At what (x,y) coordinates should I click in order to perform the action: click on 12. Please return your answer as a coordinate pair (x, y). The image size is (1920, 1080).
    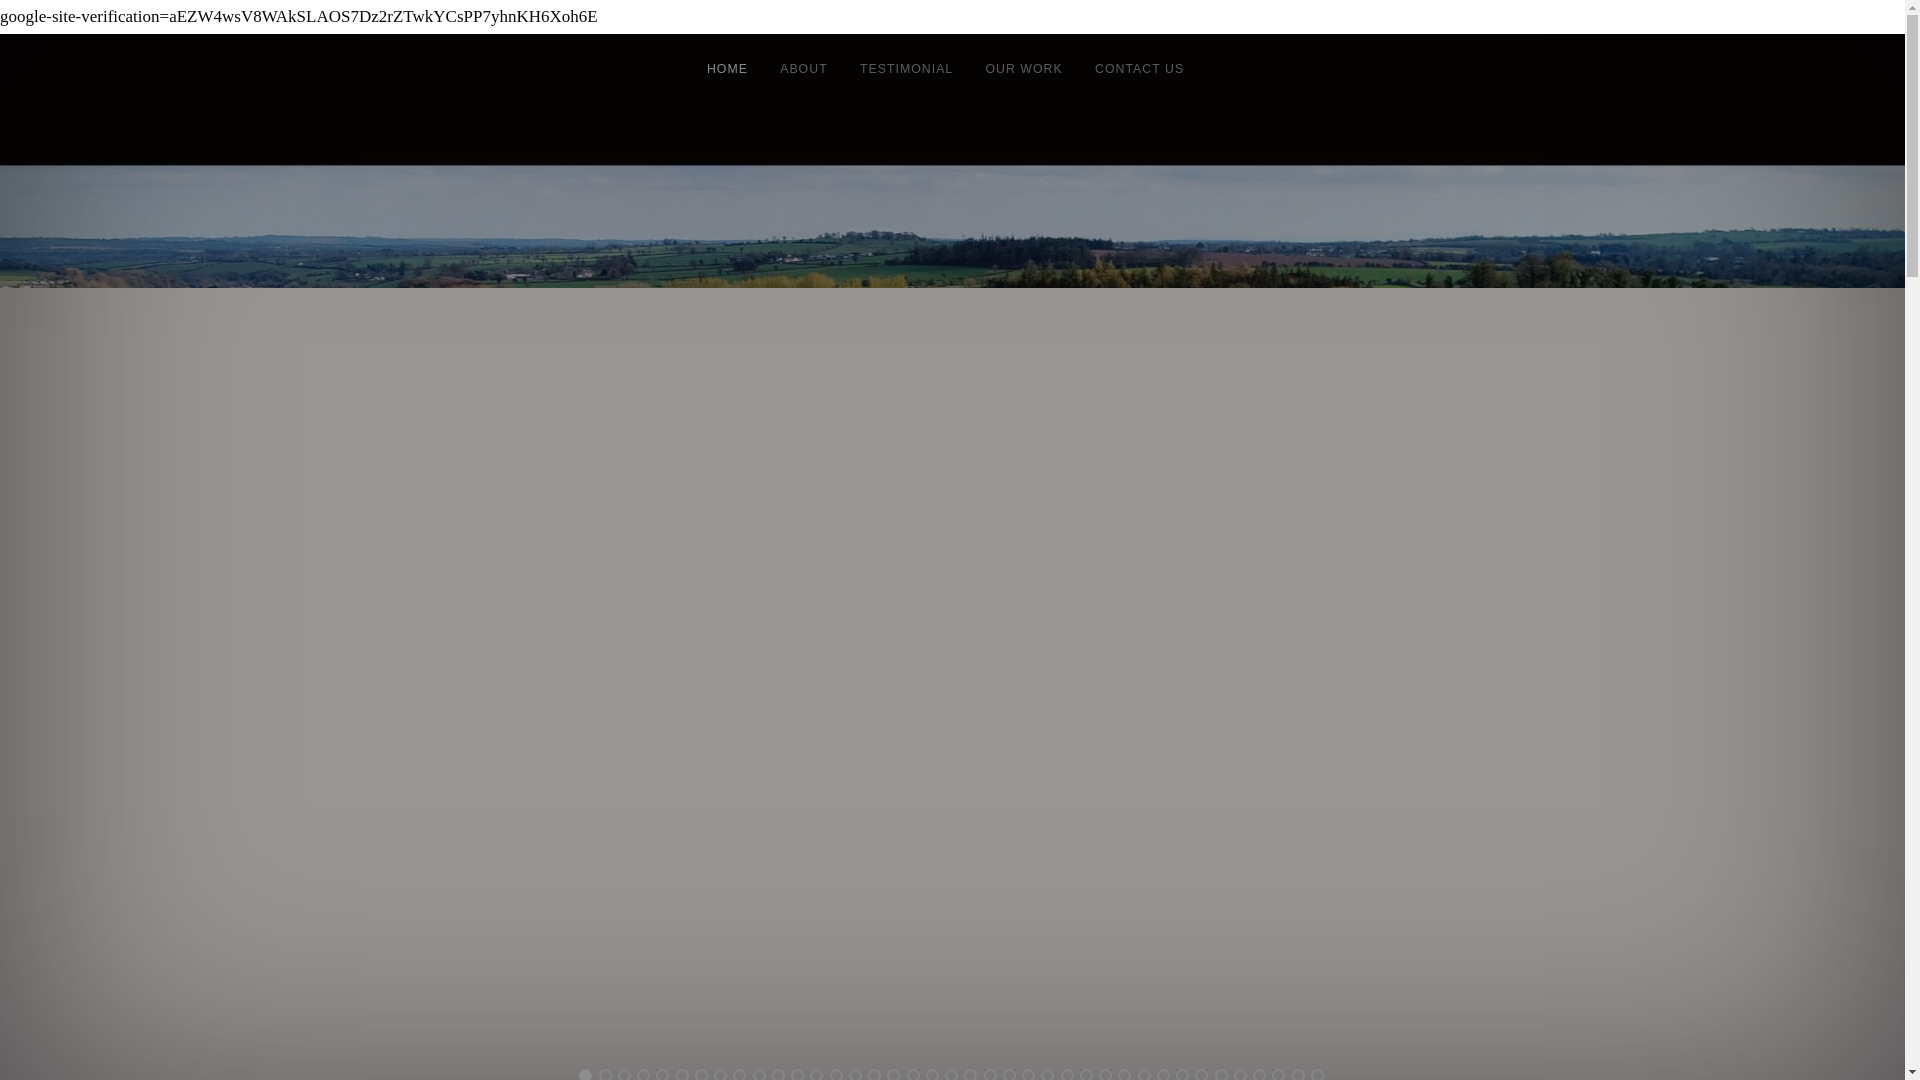
    Looking at the image, I should click on (798, 1074).